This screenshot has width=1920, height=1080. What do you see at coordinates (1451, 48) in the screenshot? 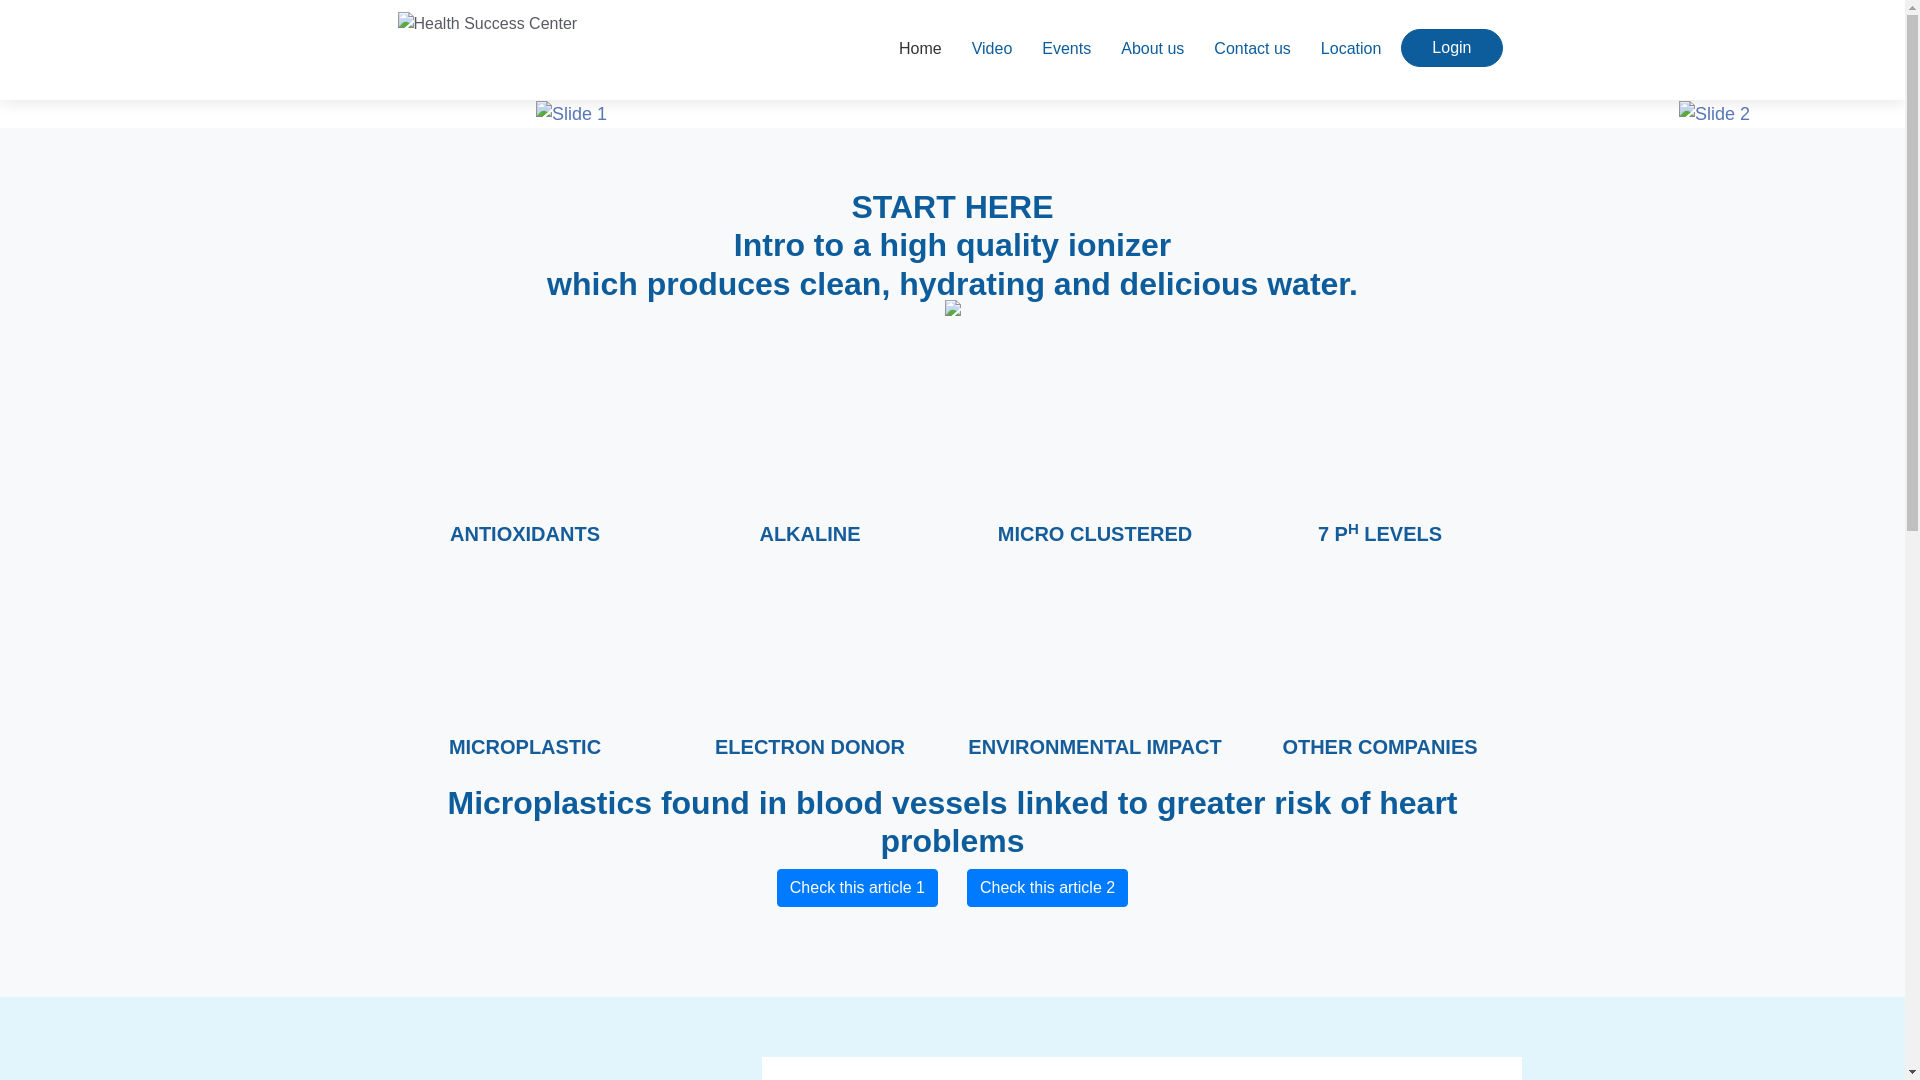
I see `Login` at bounding box center [1451, 48].